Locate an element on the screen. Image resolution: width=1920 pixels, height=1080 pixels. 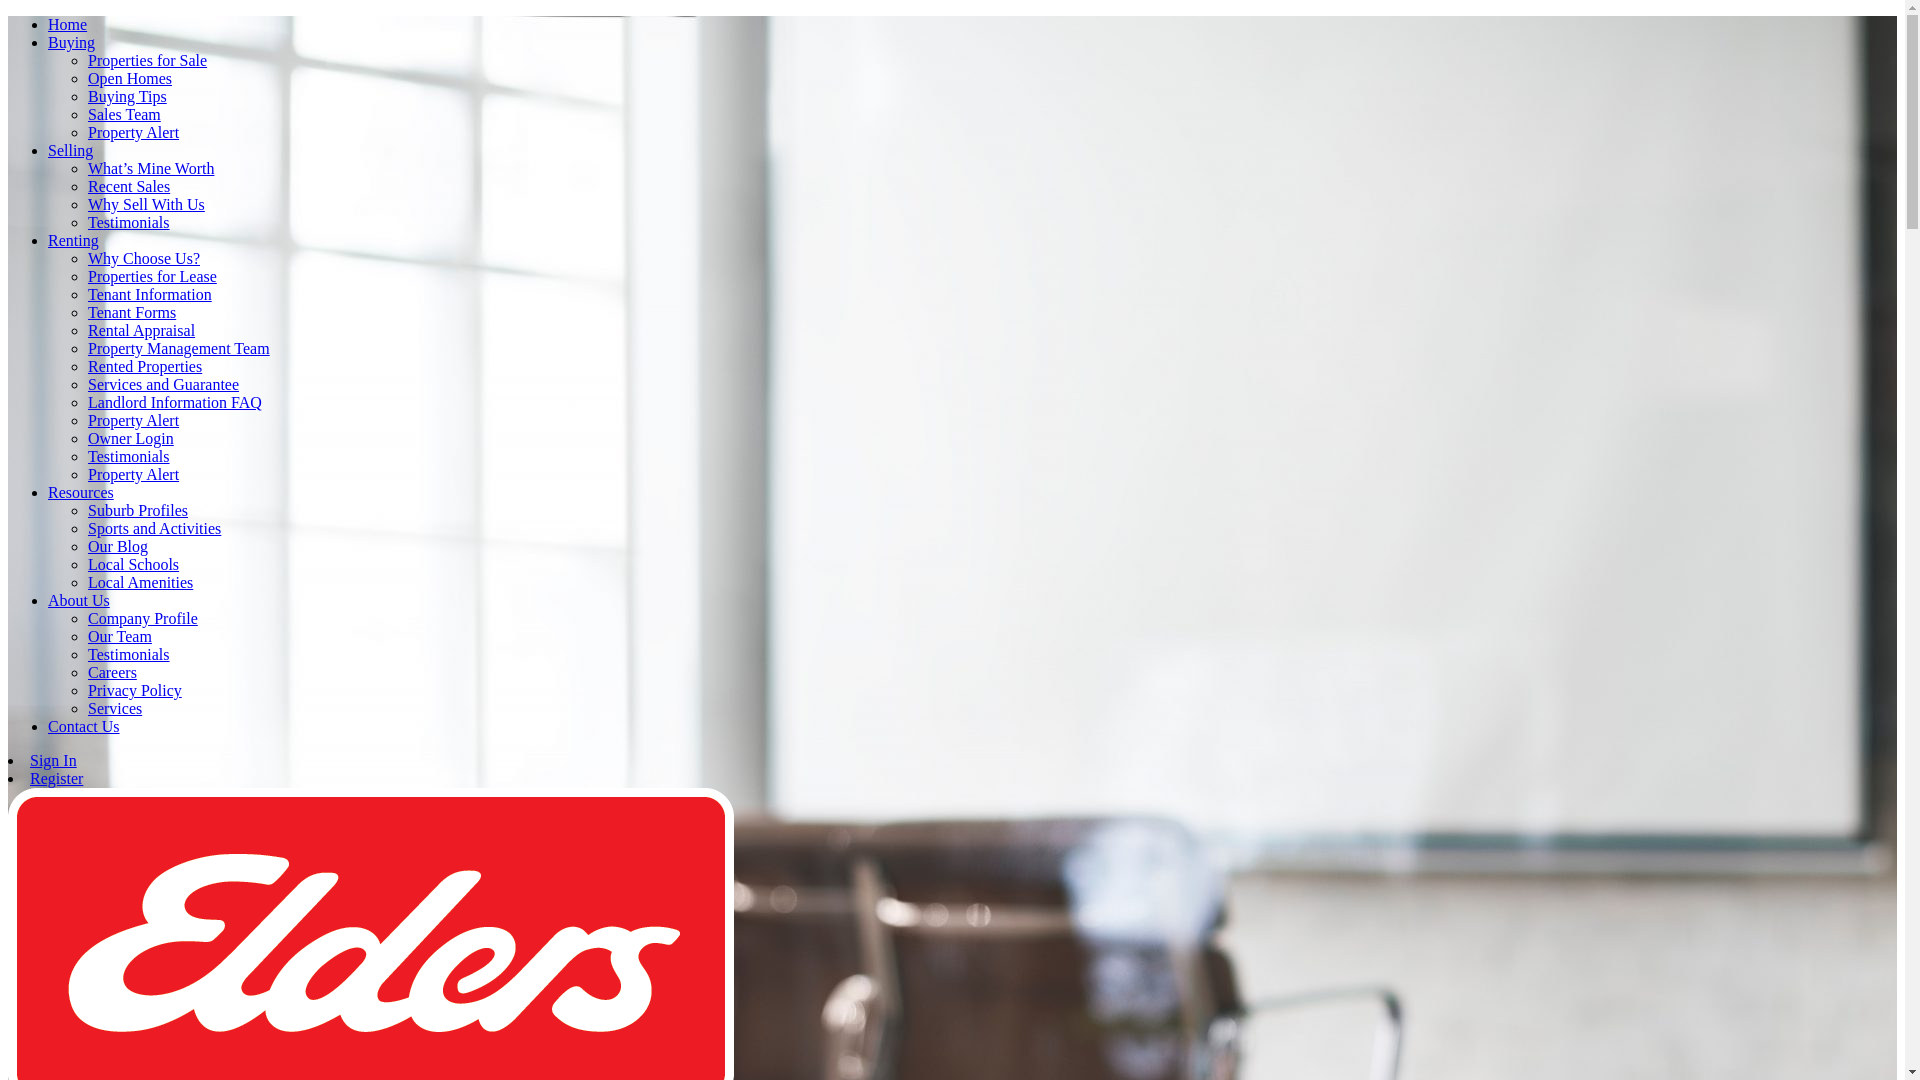
Local Amenities is located at coordinates (140, 582).